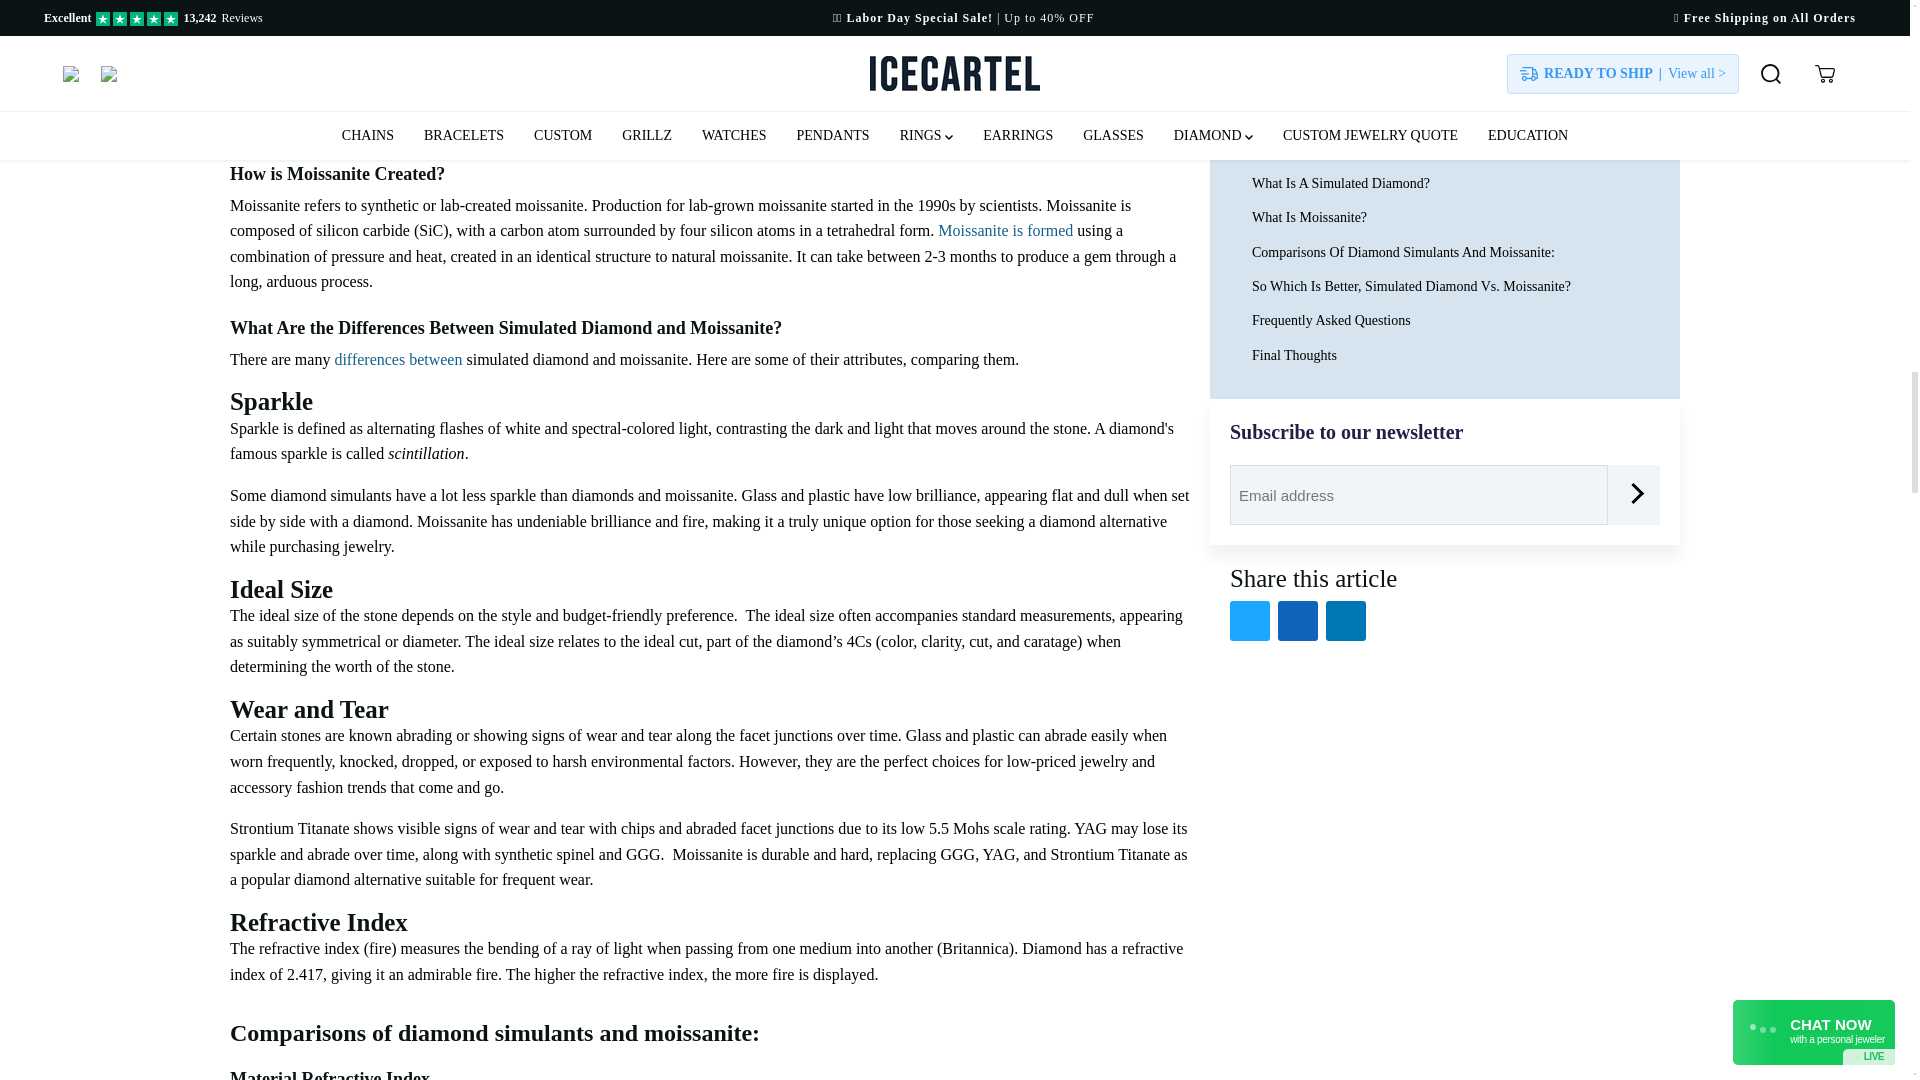  Describe the element at coordinates (398, 360) in the screenshot. I see `Difference between diamond and moissanite` at that location.